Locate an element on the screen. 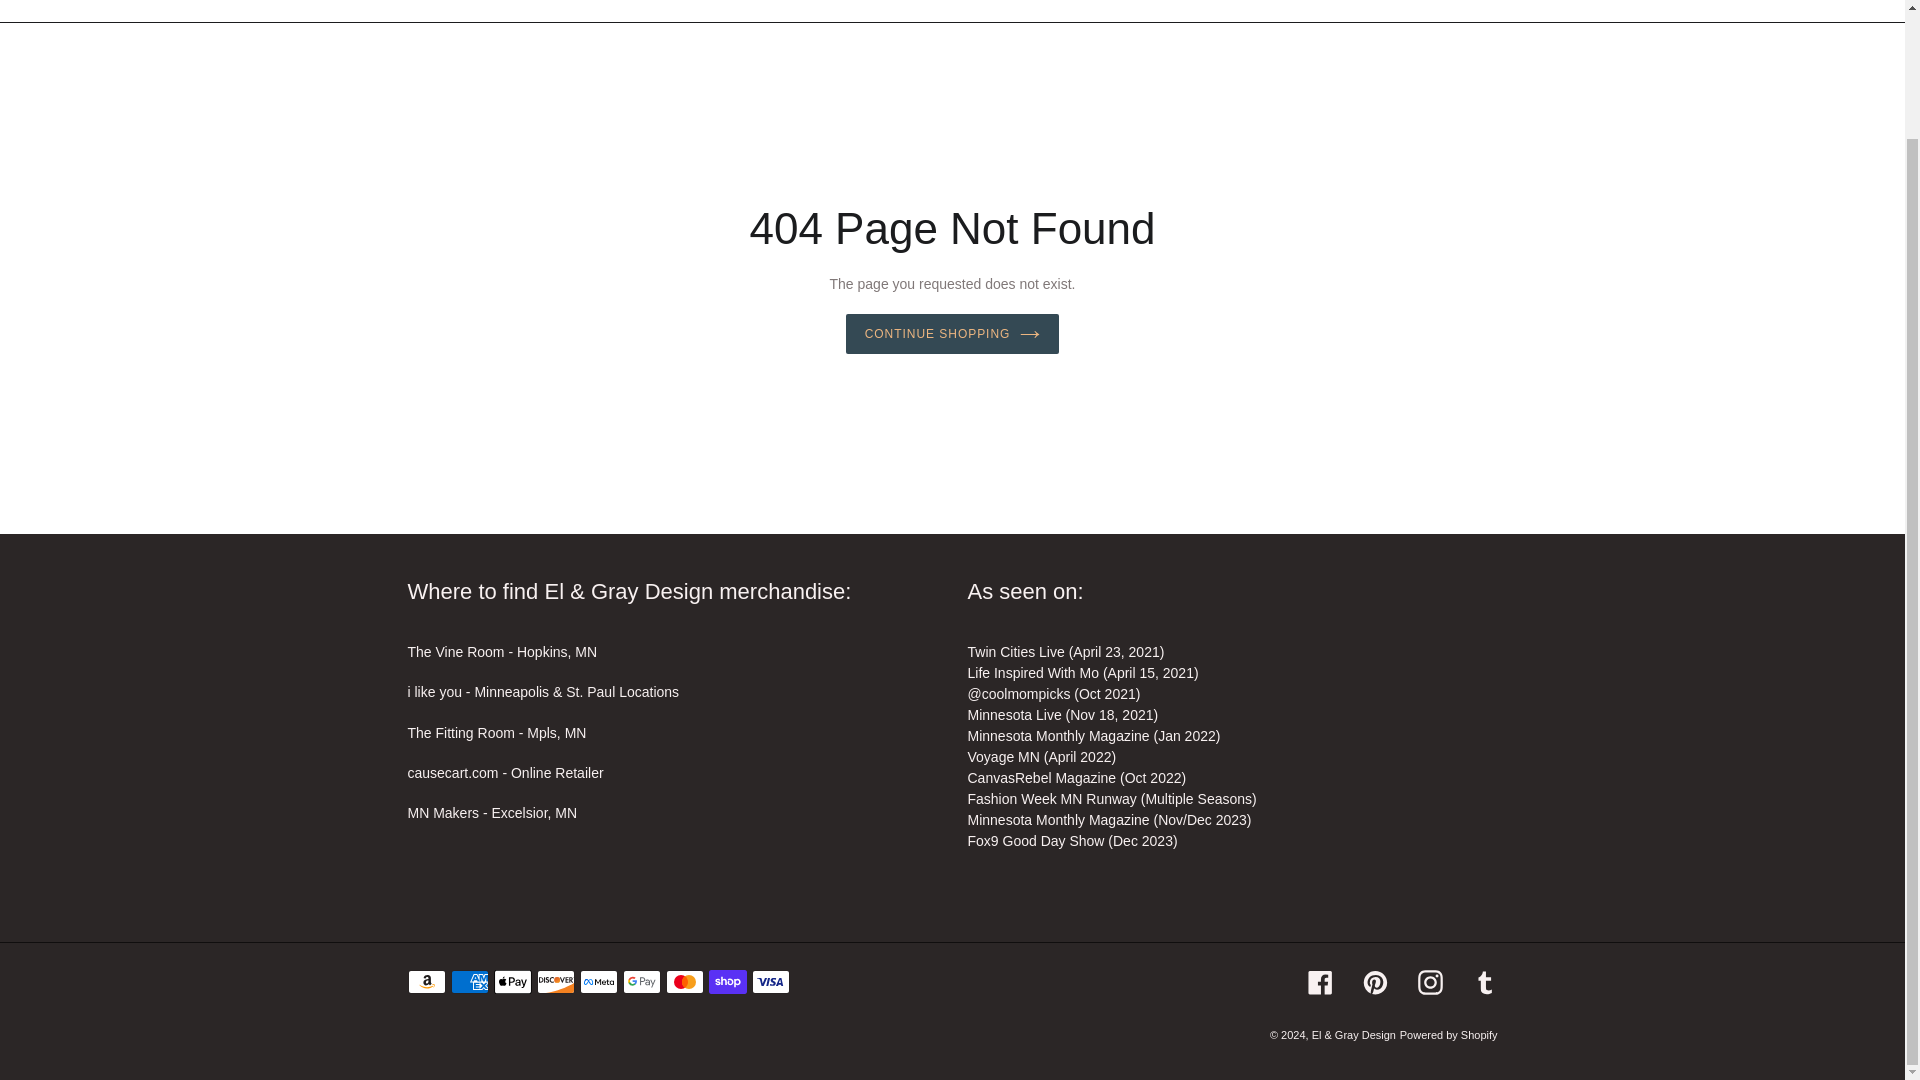  Tumblr is located at coordinates (1484, 982).